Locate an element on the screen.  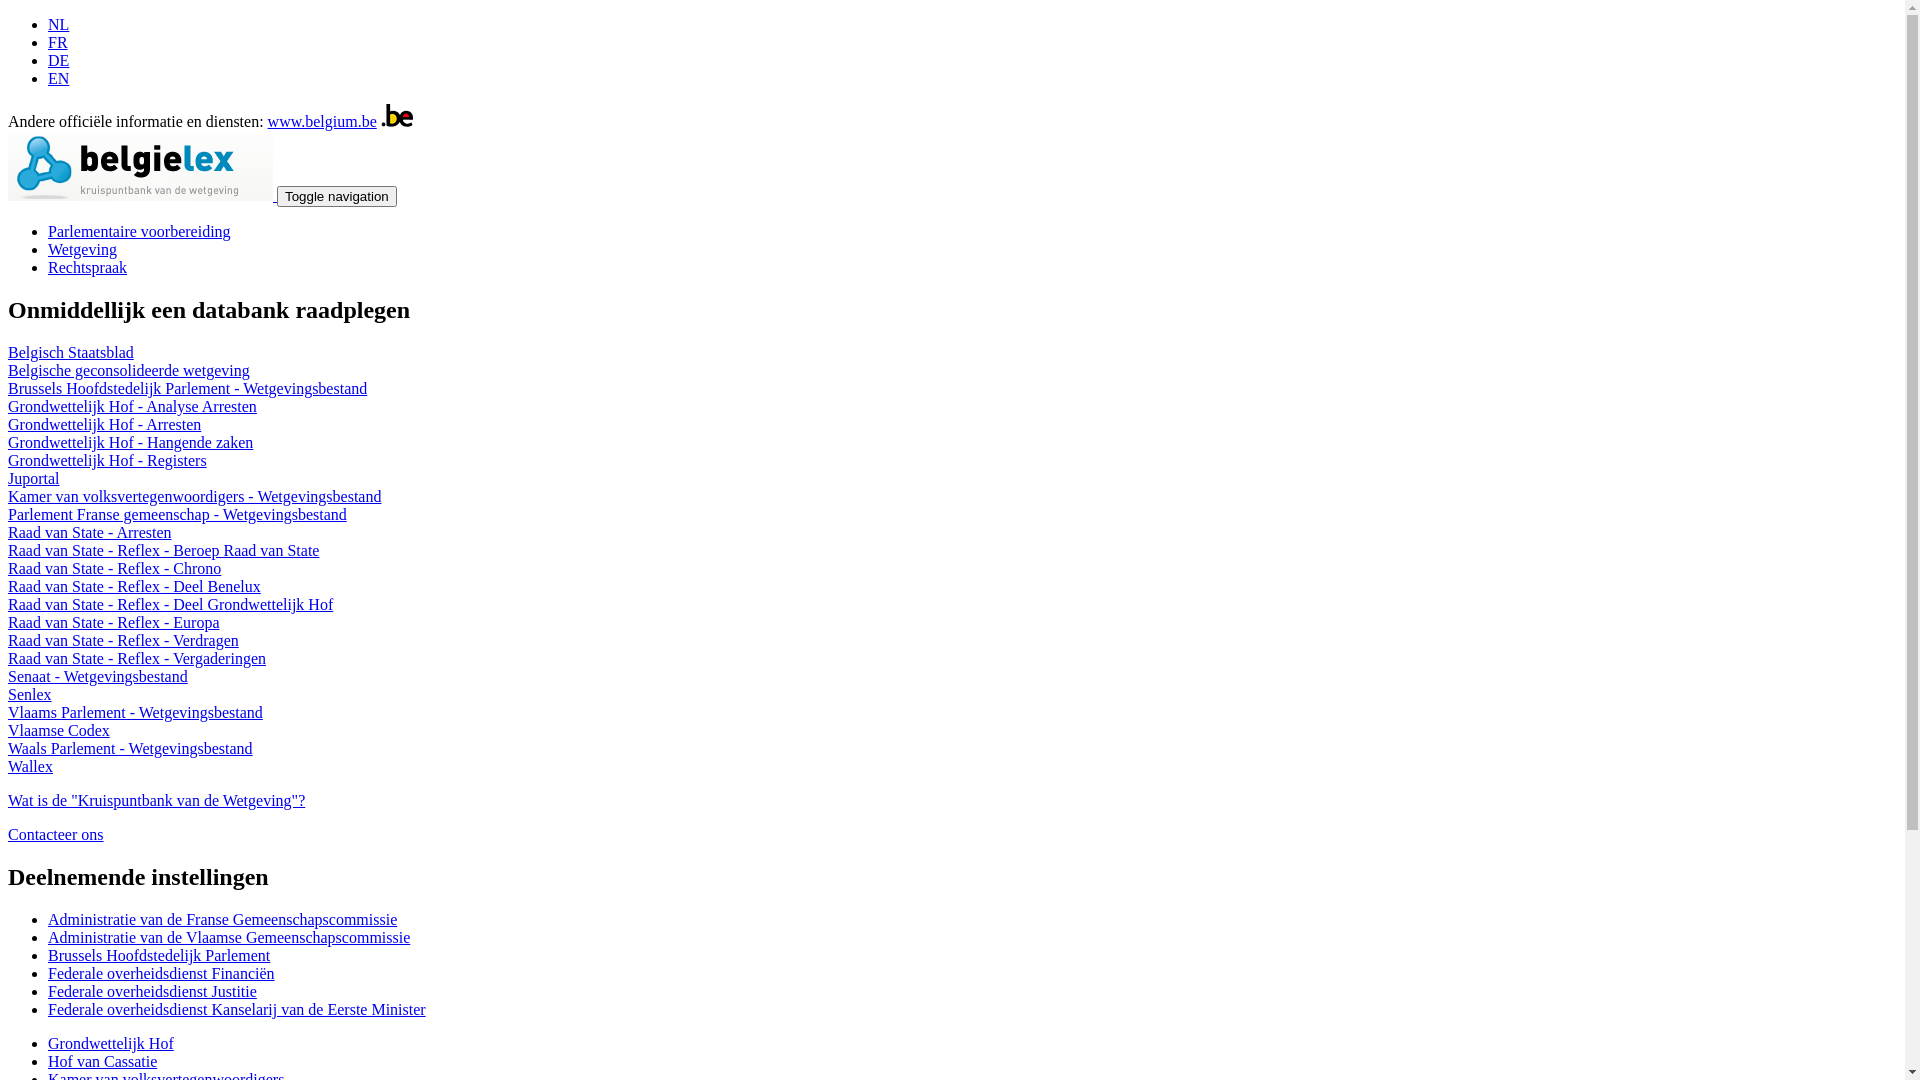
Parlement Franse gemeenschap - Wetgevingsbestand is located at coordinates (178, 514).